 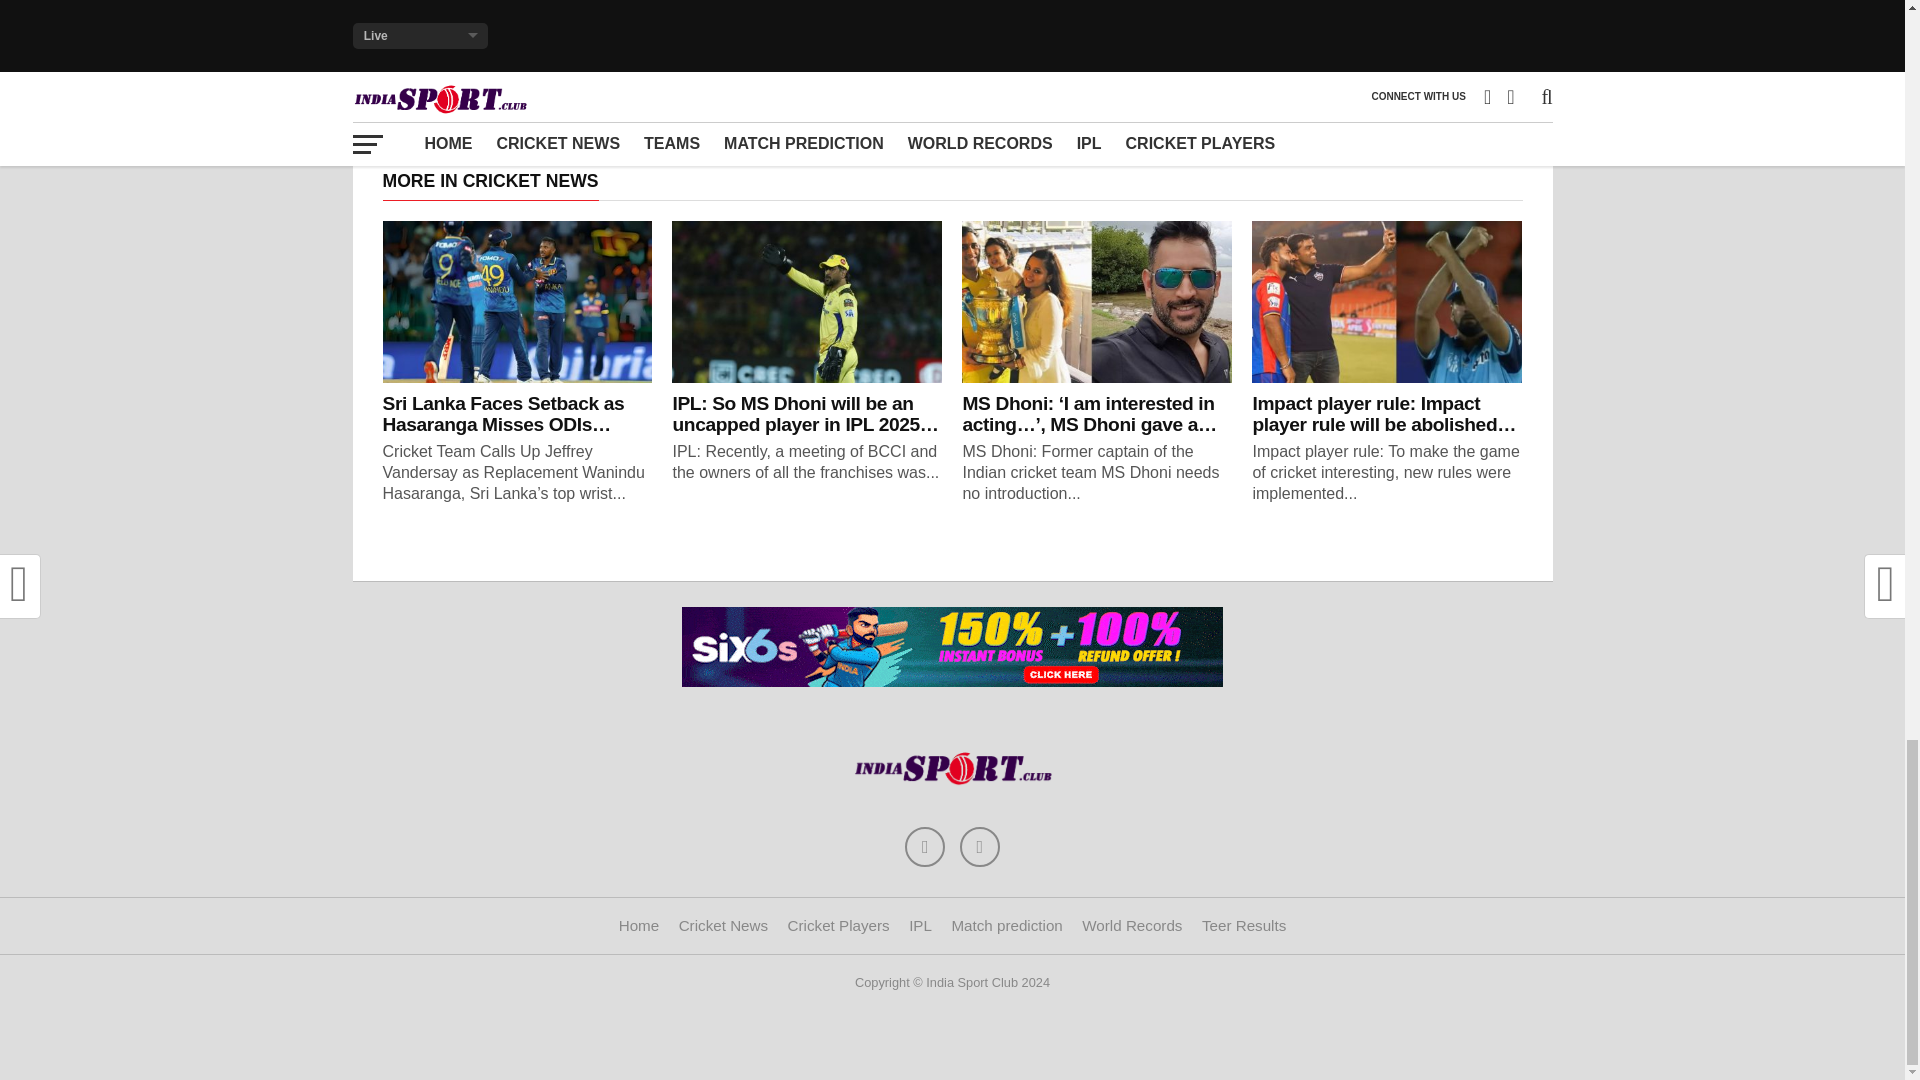 I want to click on ALZARRI JOSEPH, so click(x=656, y=8).